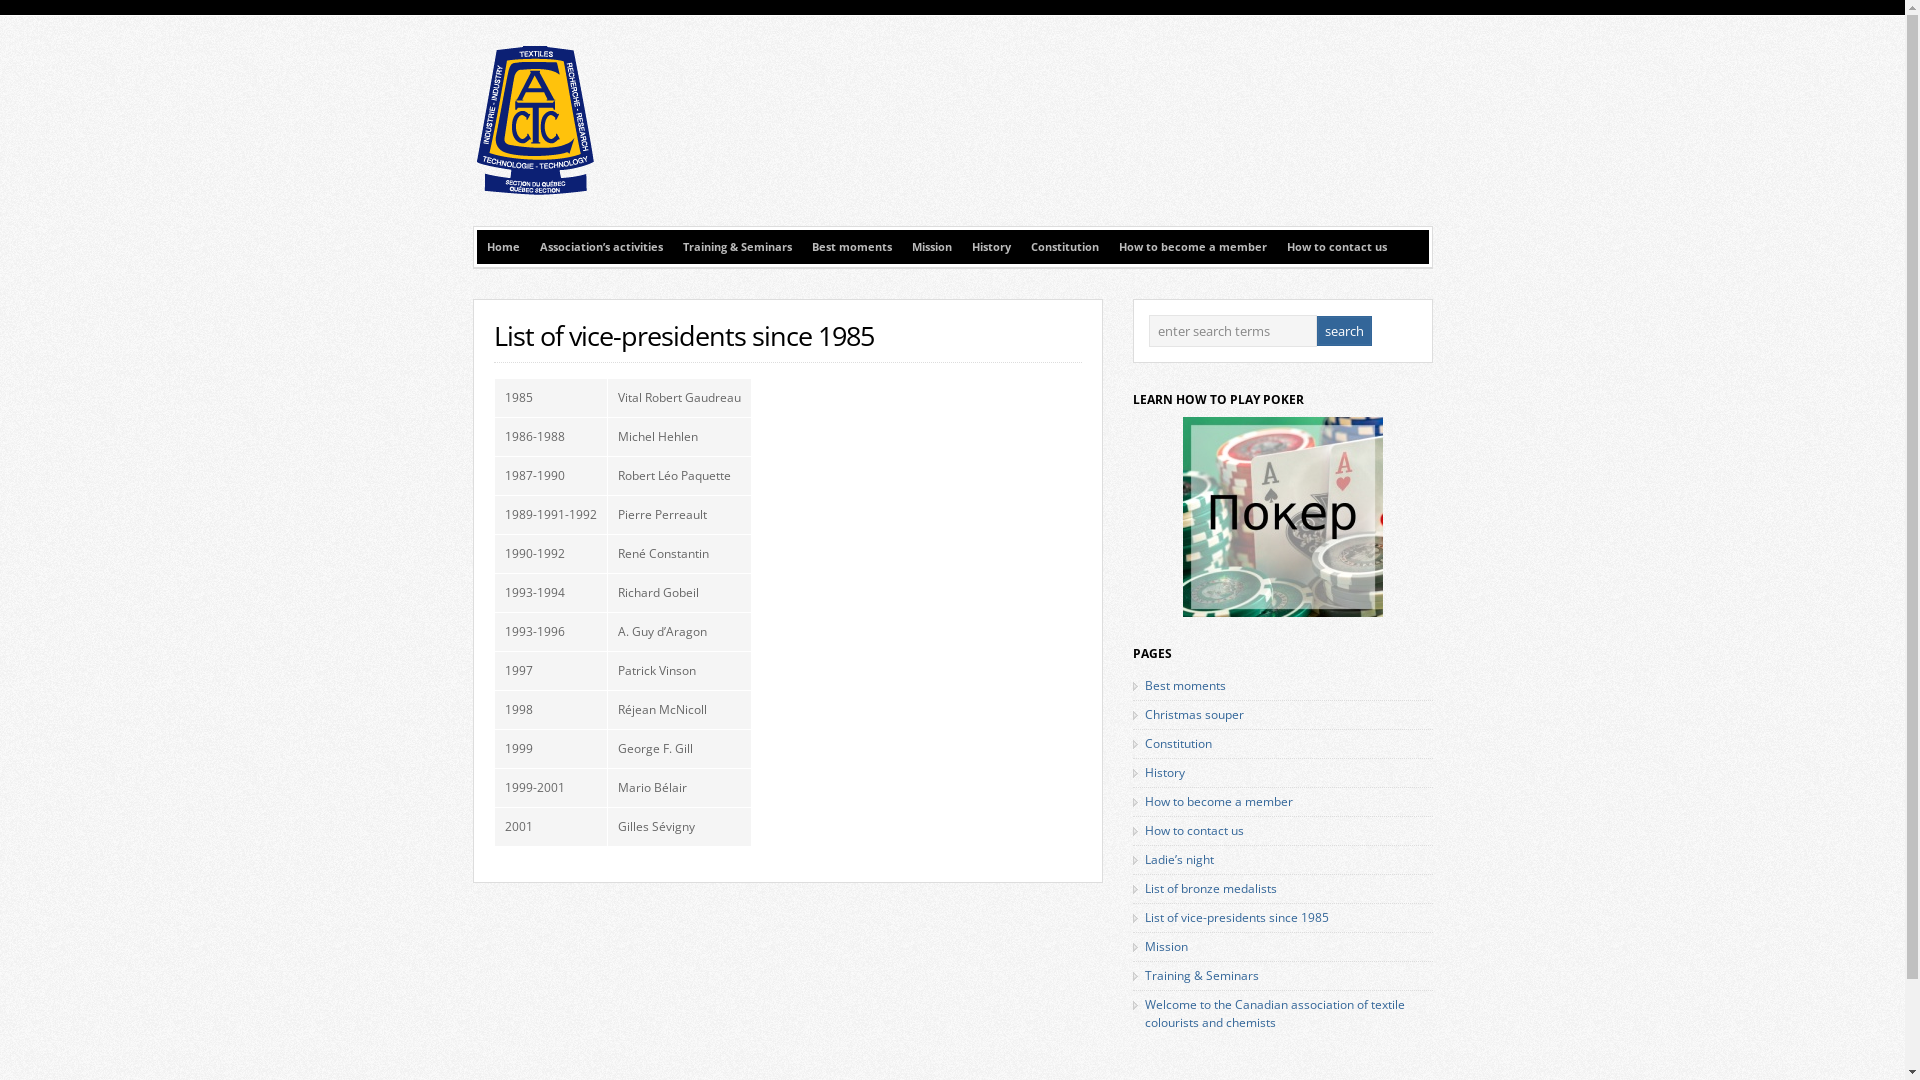 Image resolution: width=1920 pixels, height=1080 pixels. What do you see at coordinates (1194, 830) in the screenshot?
I see `How to contact us` at bounding box center [1194, 830].